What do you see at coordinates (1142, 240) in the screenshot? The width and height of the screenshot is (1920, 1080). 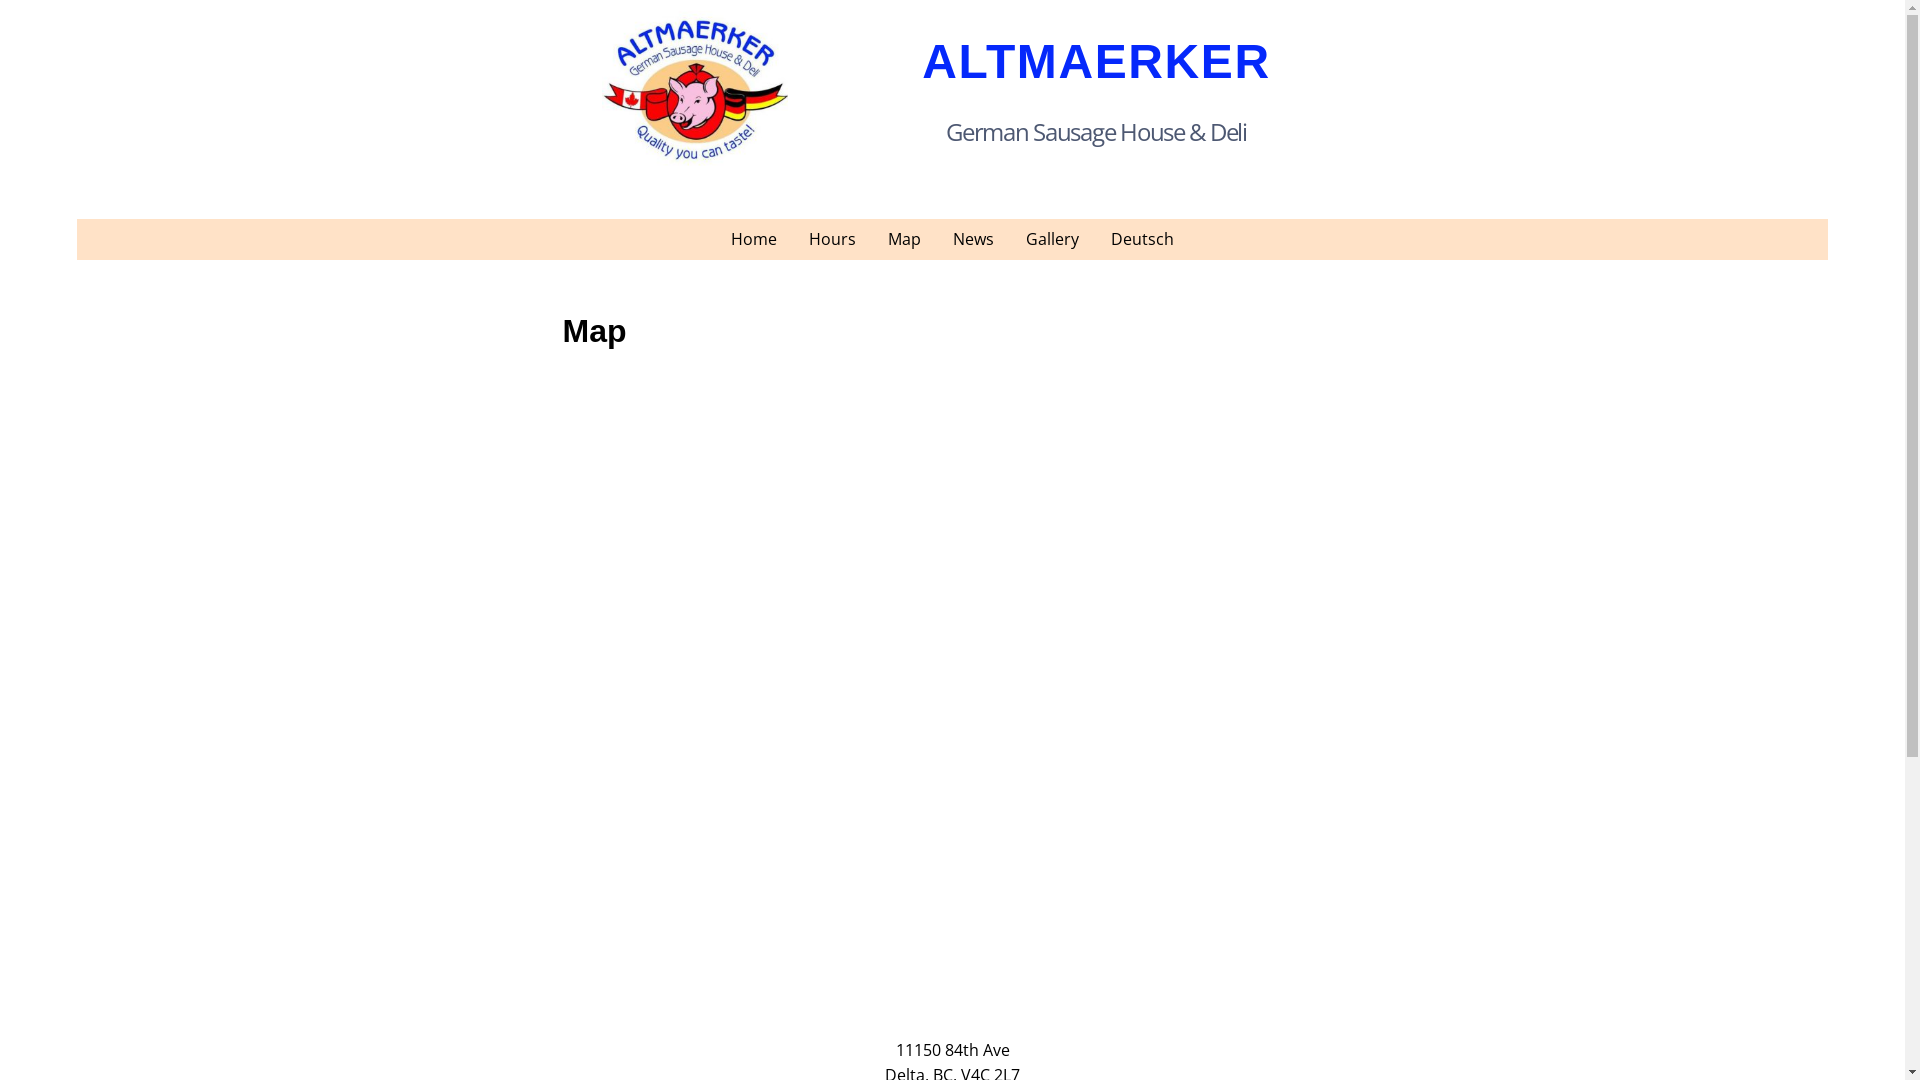 I see `Deutsch` at bounding box center [1142, 240].